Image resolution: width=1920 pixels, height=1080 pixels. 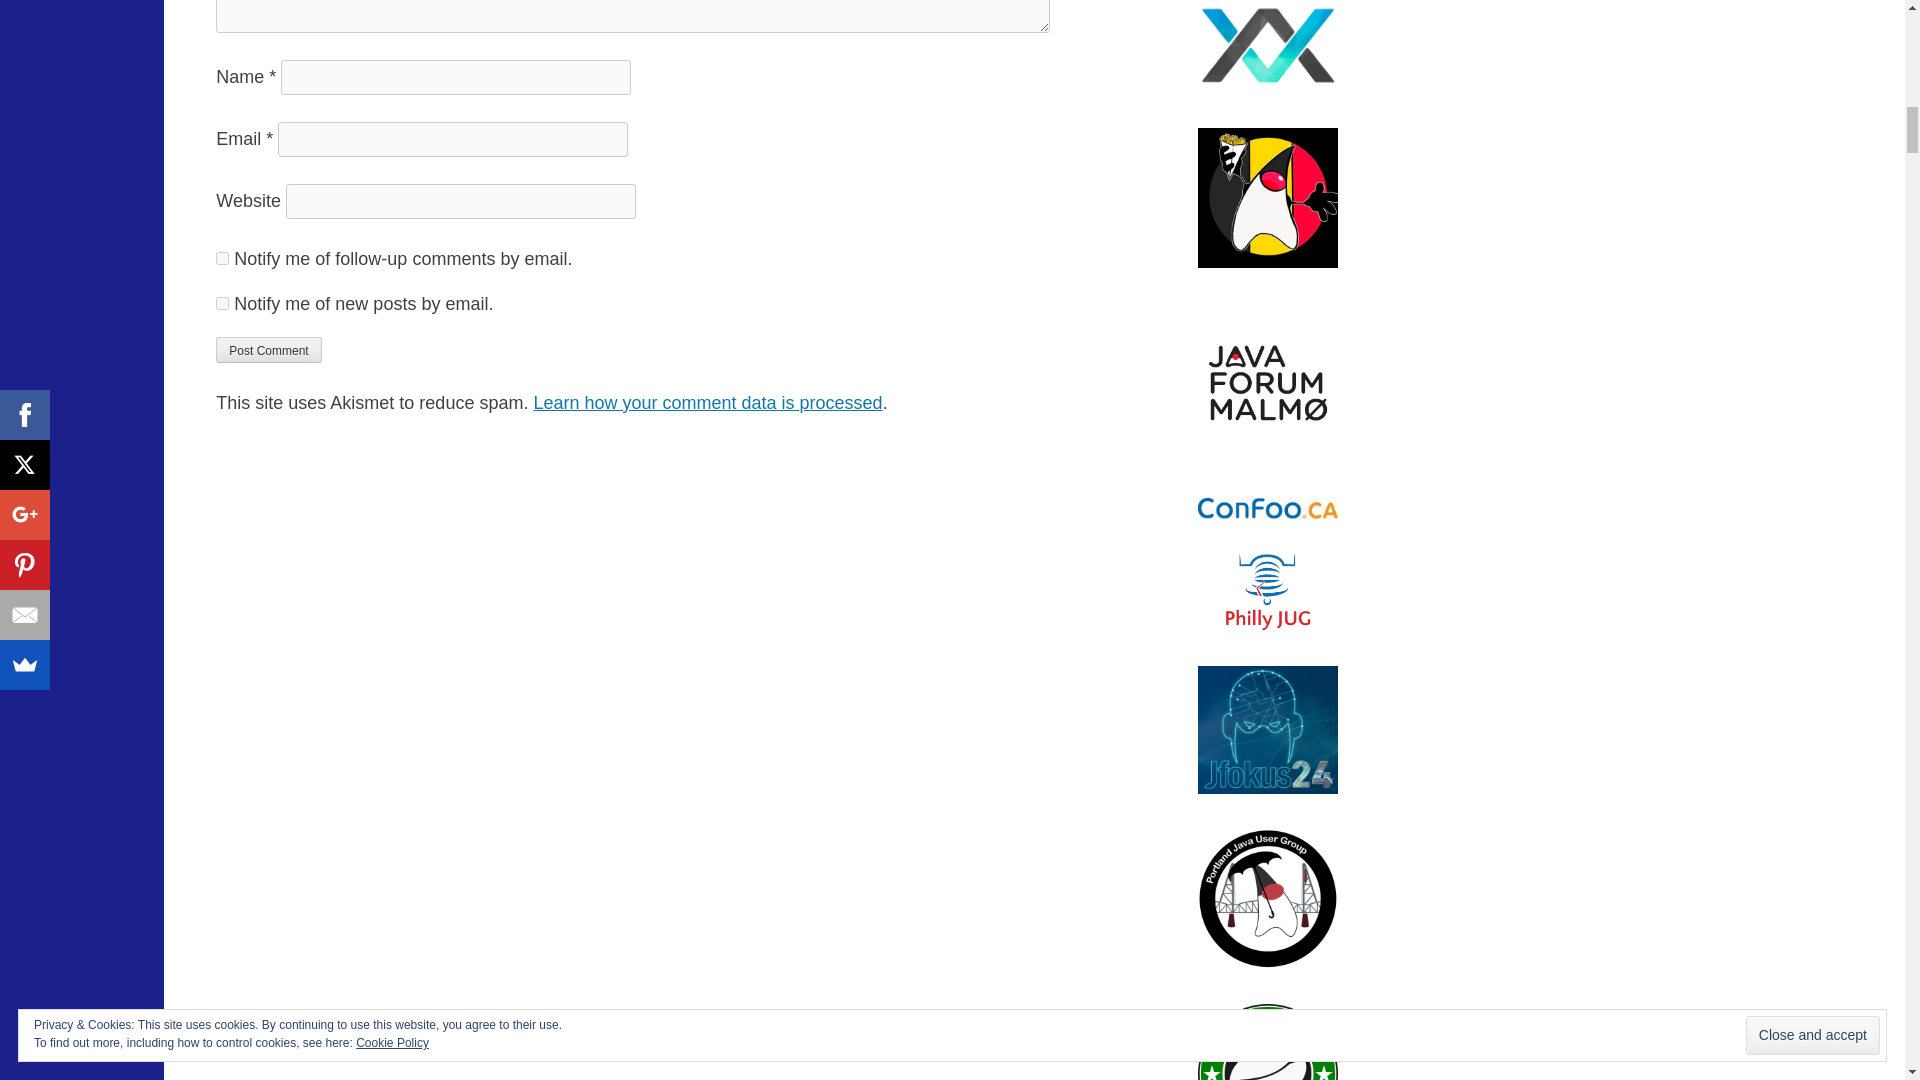 What do you see at coordinates (707, 402) in the screenshot?
I see `Learn how your comment data is processed` at bounding box center [707, 402].